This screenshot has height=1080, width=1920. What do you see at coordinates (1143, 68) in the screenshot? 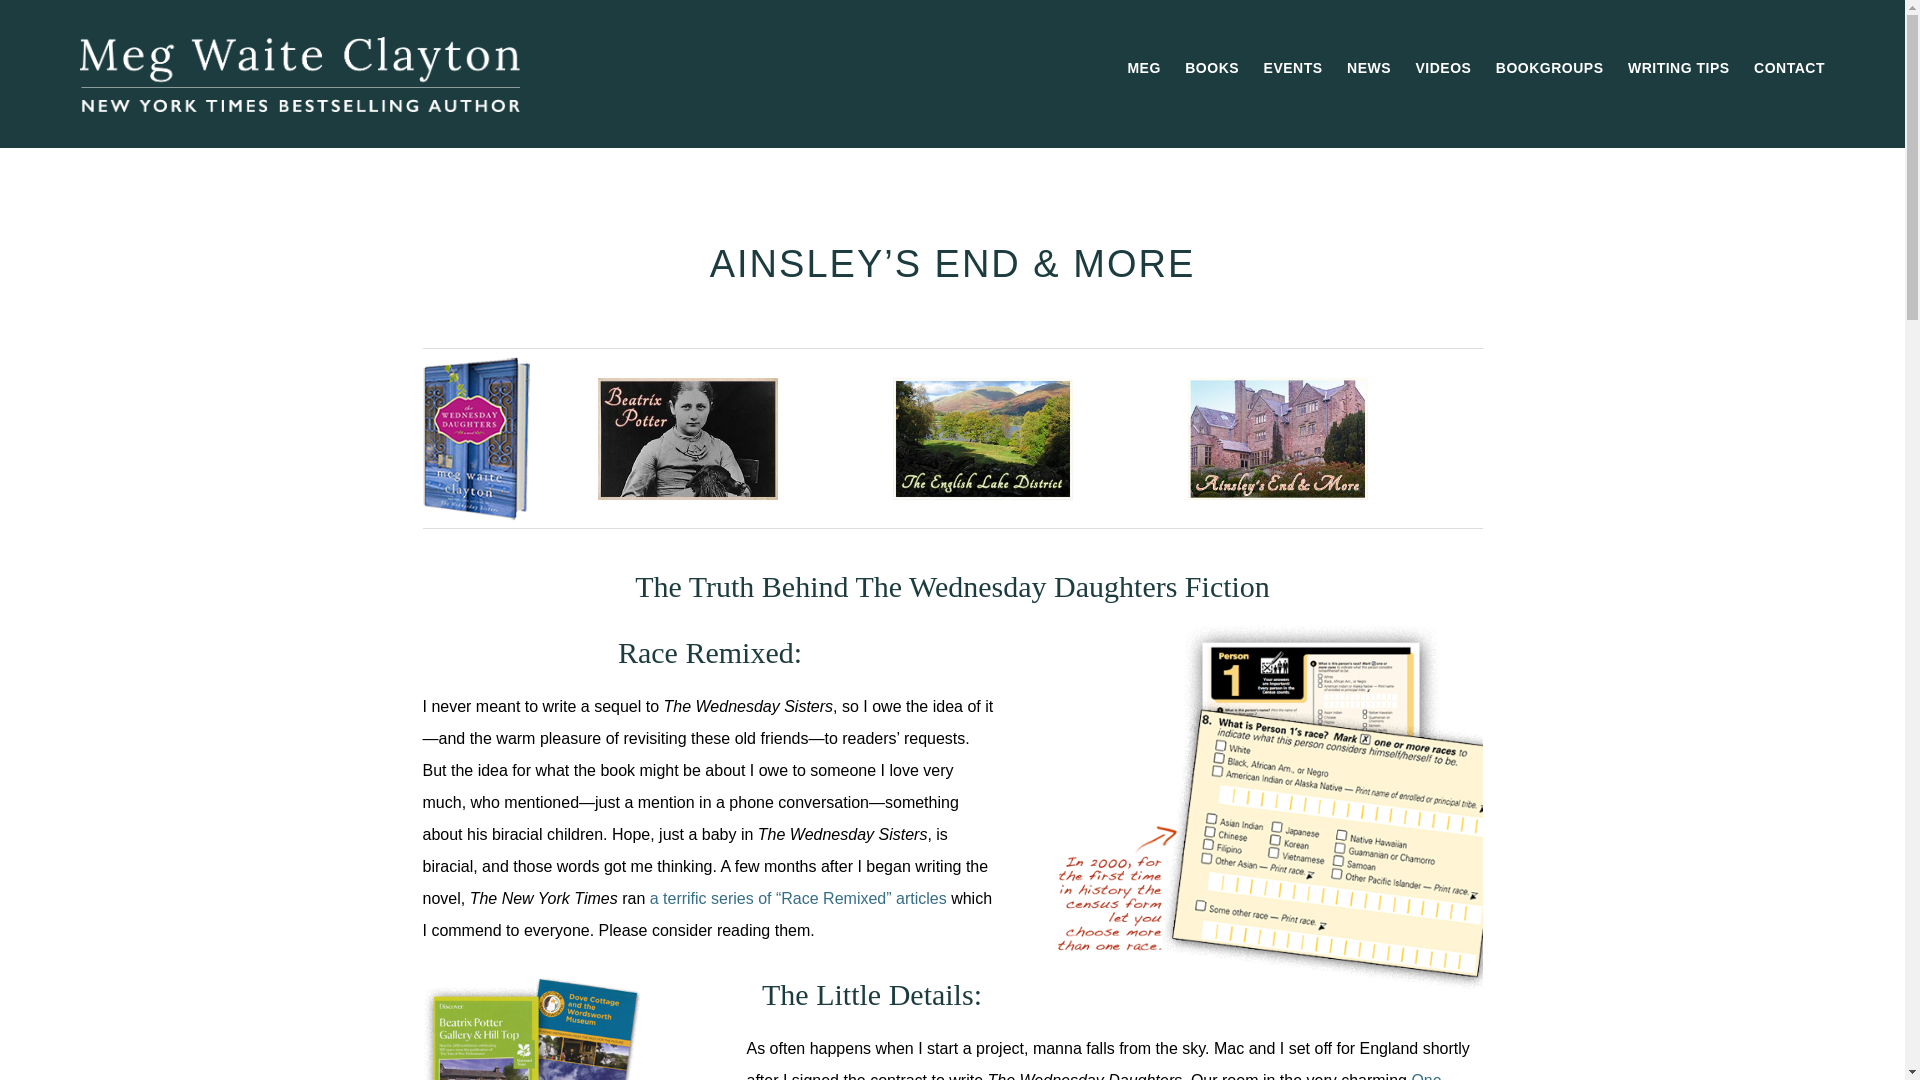
I see `MEG` at bounding box center [1143, 68].